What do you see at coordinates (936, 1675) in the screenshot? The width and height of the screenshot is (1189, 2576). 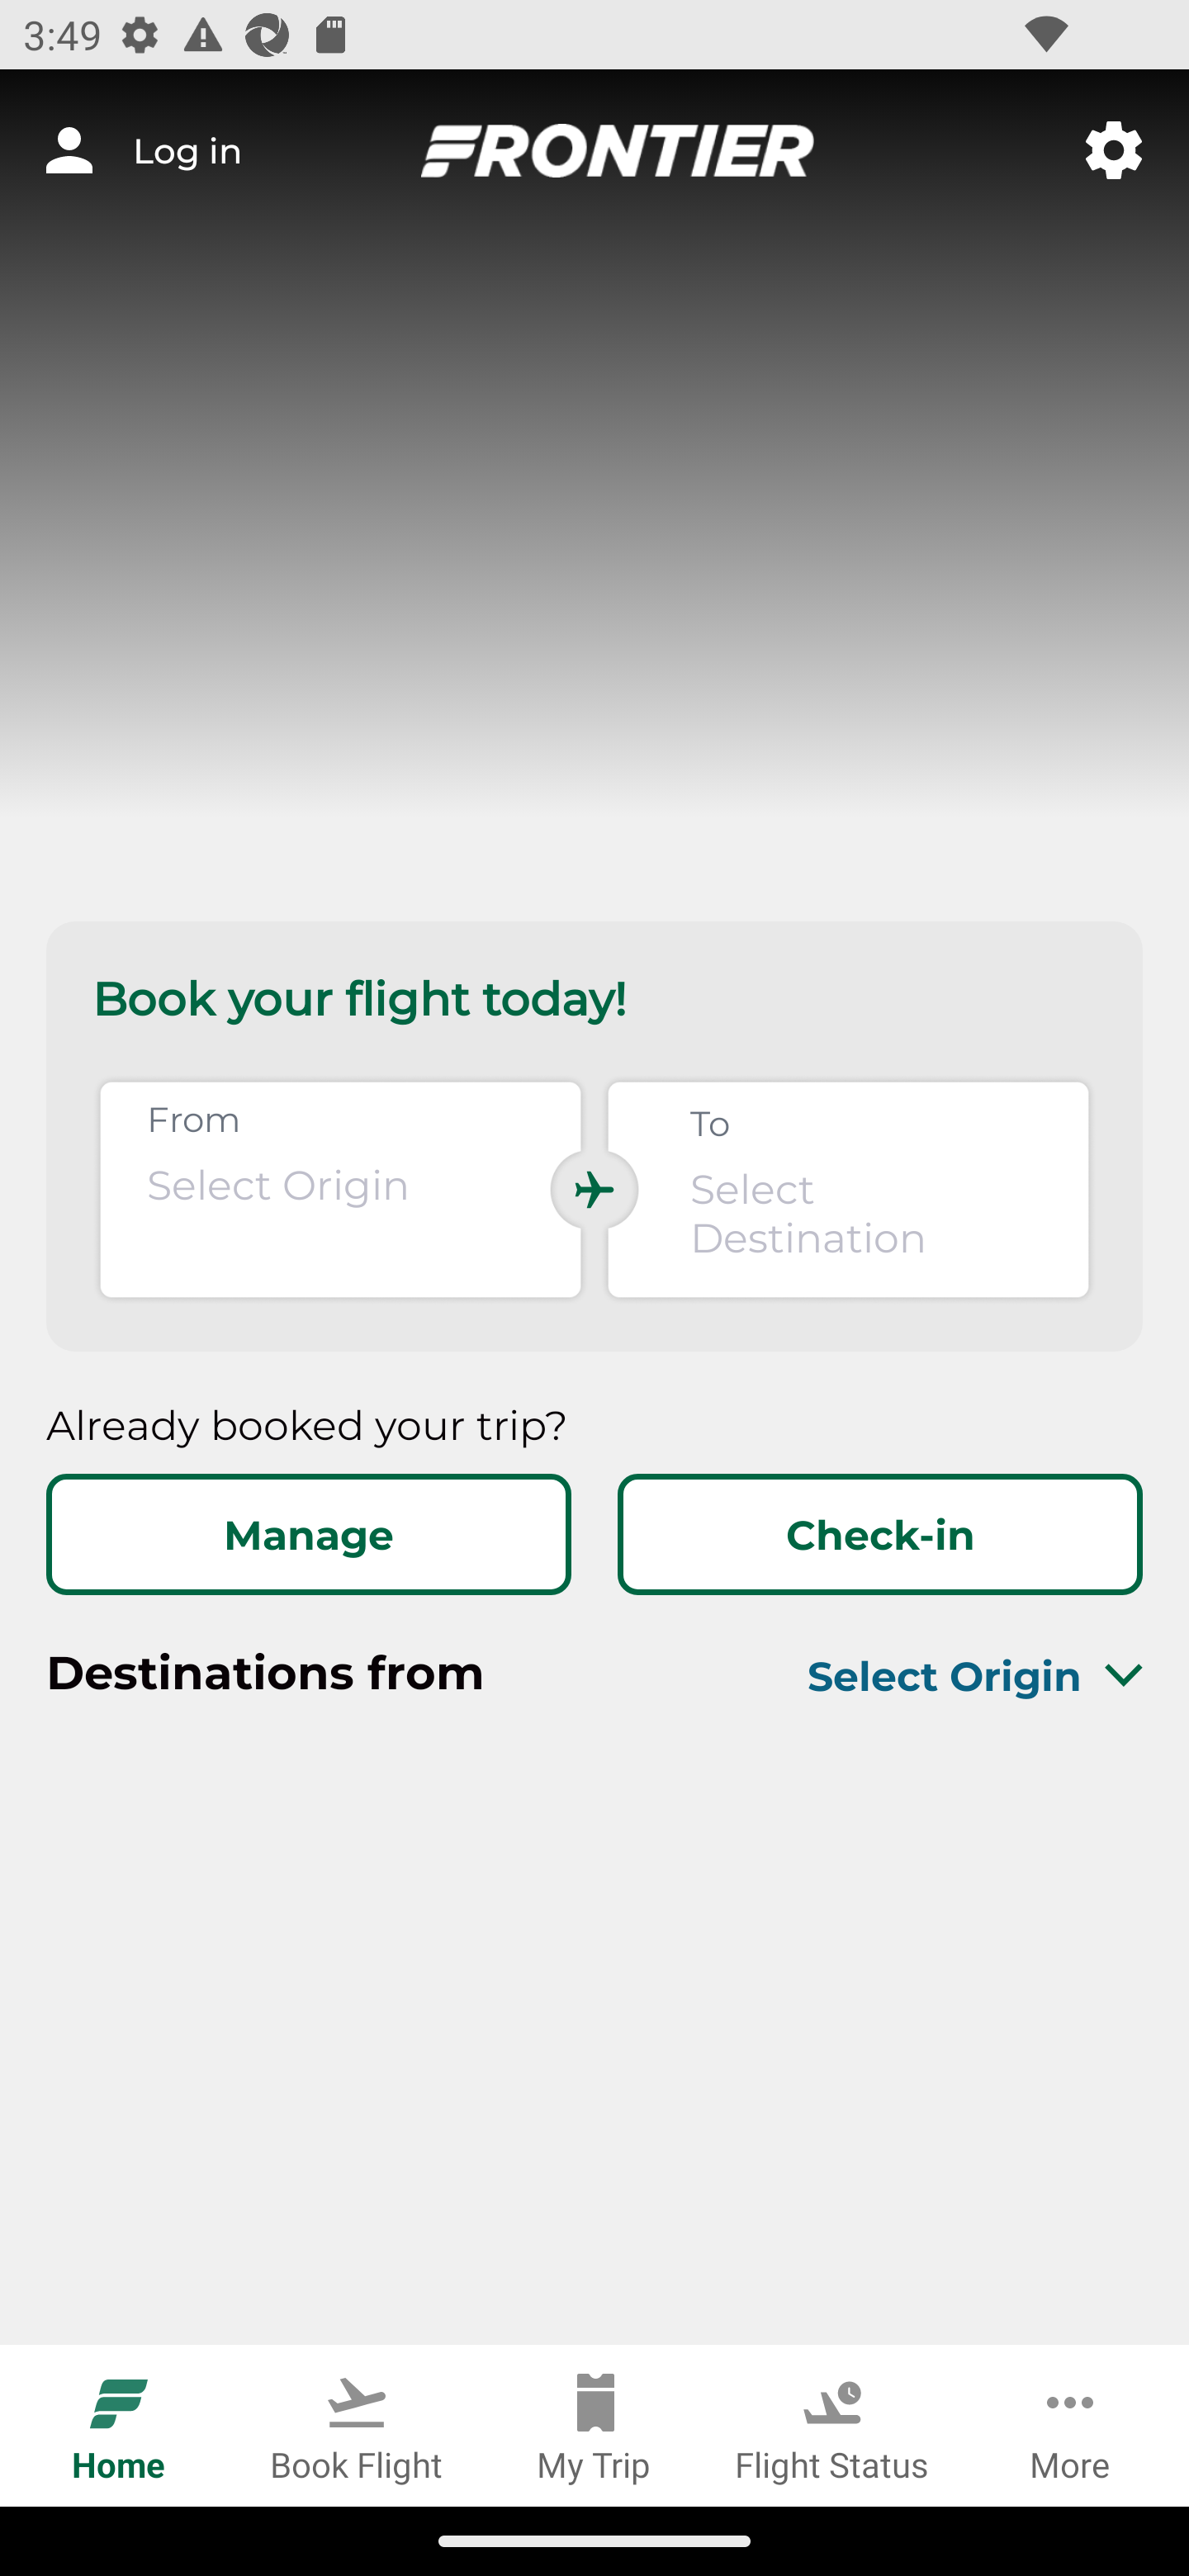 I see `Select Origin` at bounding box center [936, 1675].